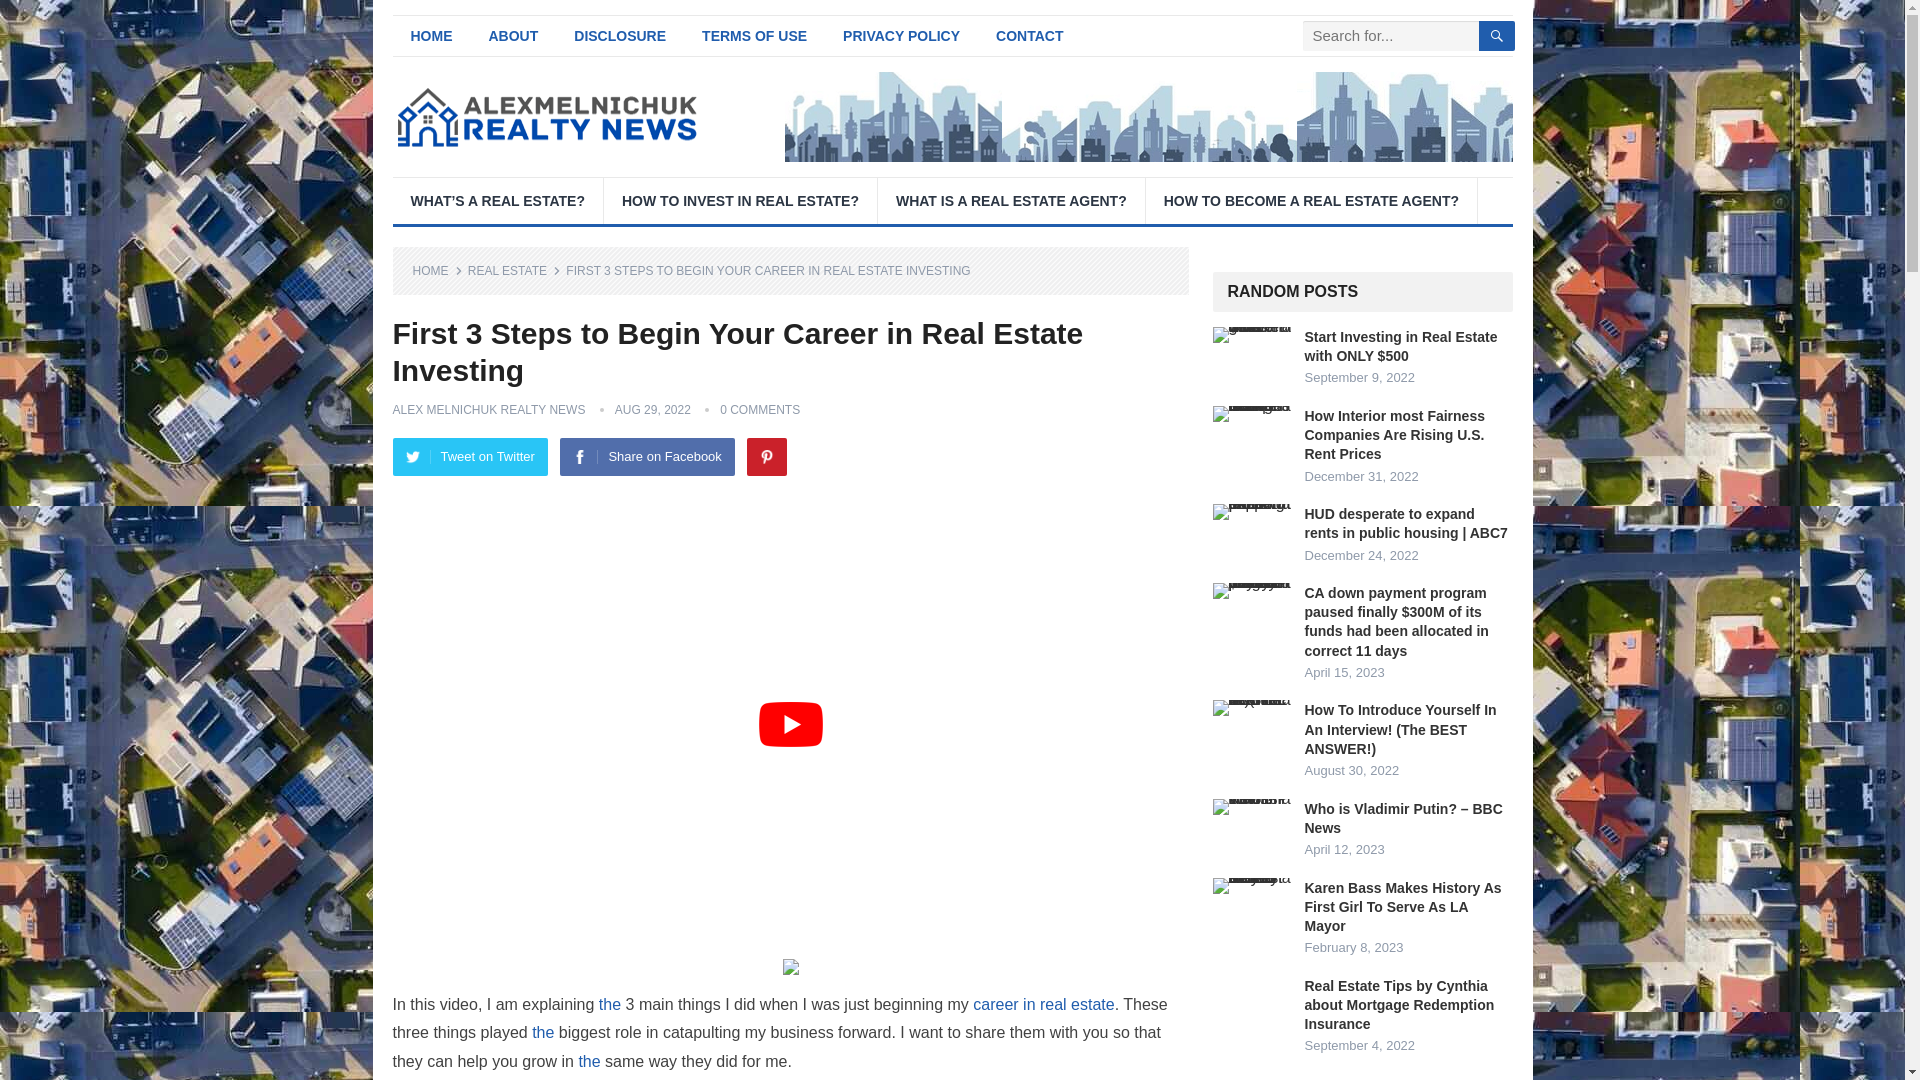  What do you see at coordinates (1028, 36) in the screenshot?
I see `CONTACT` at bounding box center [1028, 36].